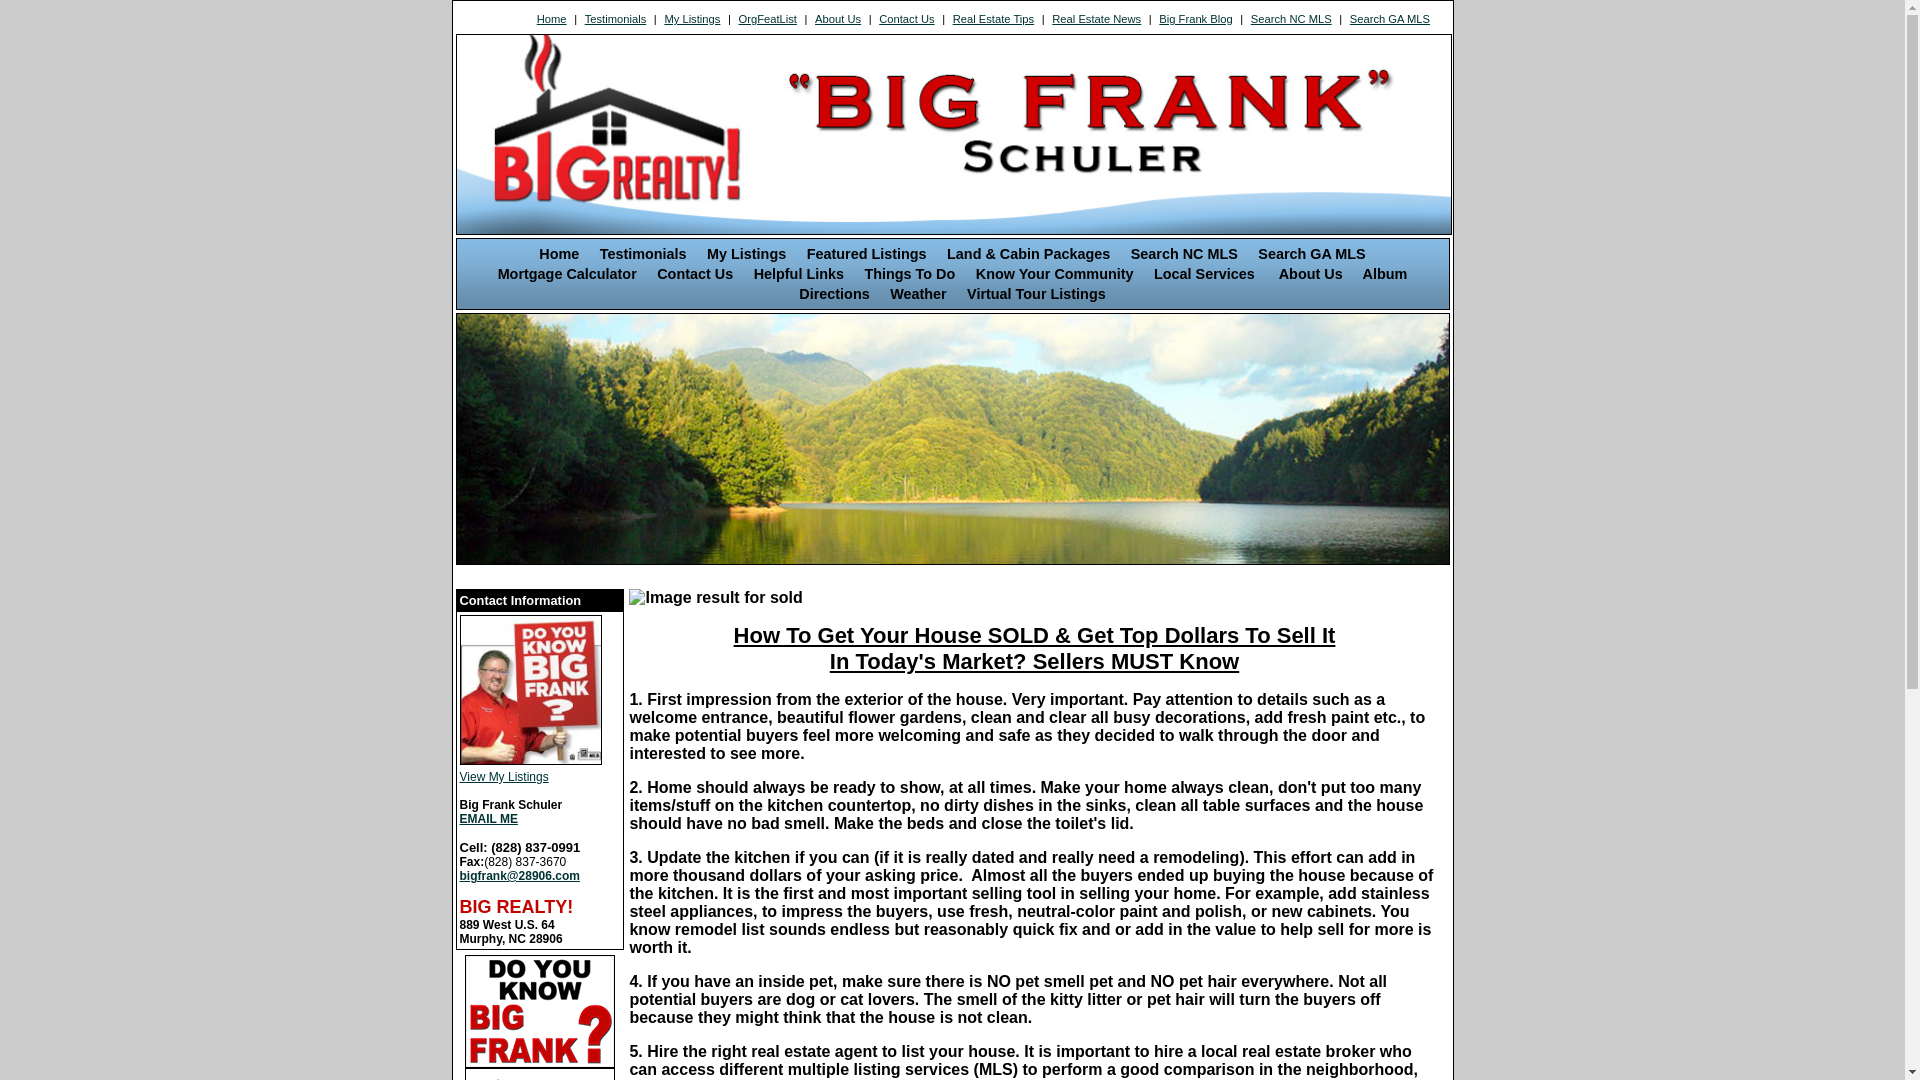  Describe the element at coordinates (489, 819) in the screenshot. I see `EMAIL ME` at that location.